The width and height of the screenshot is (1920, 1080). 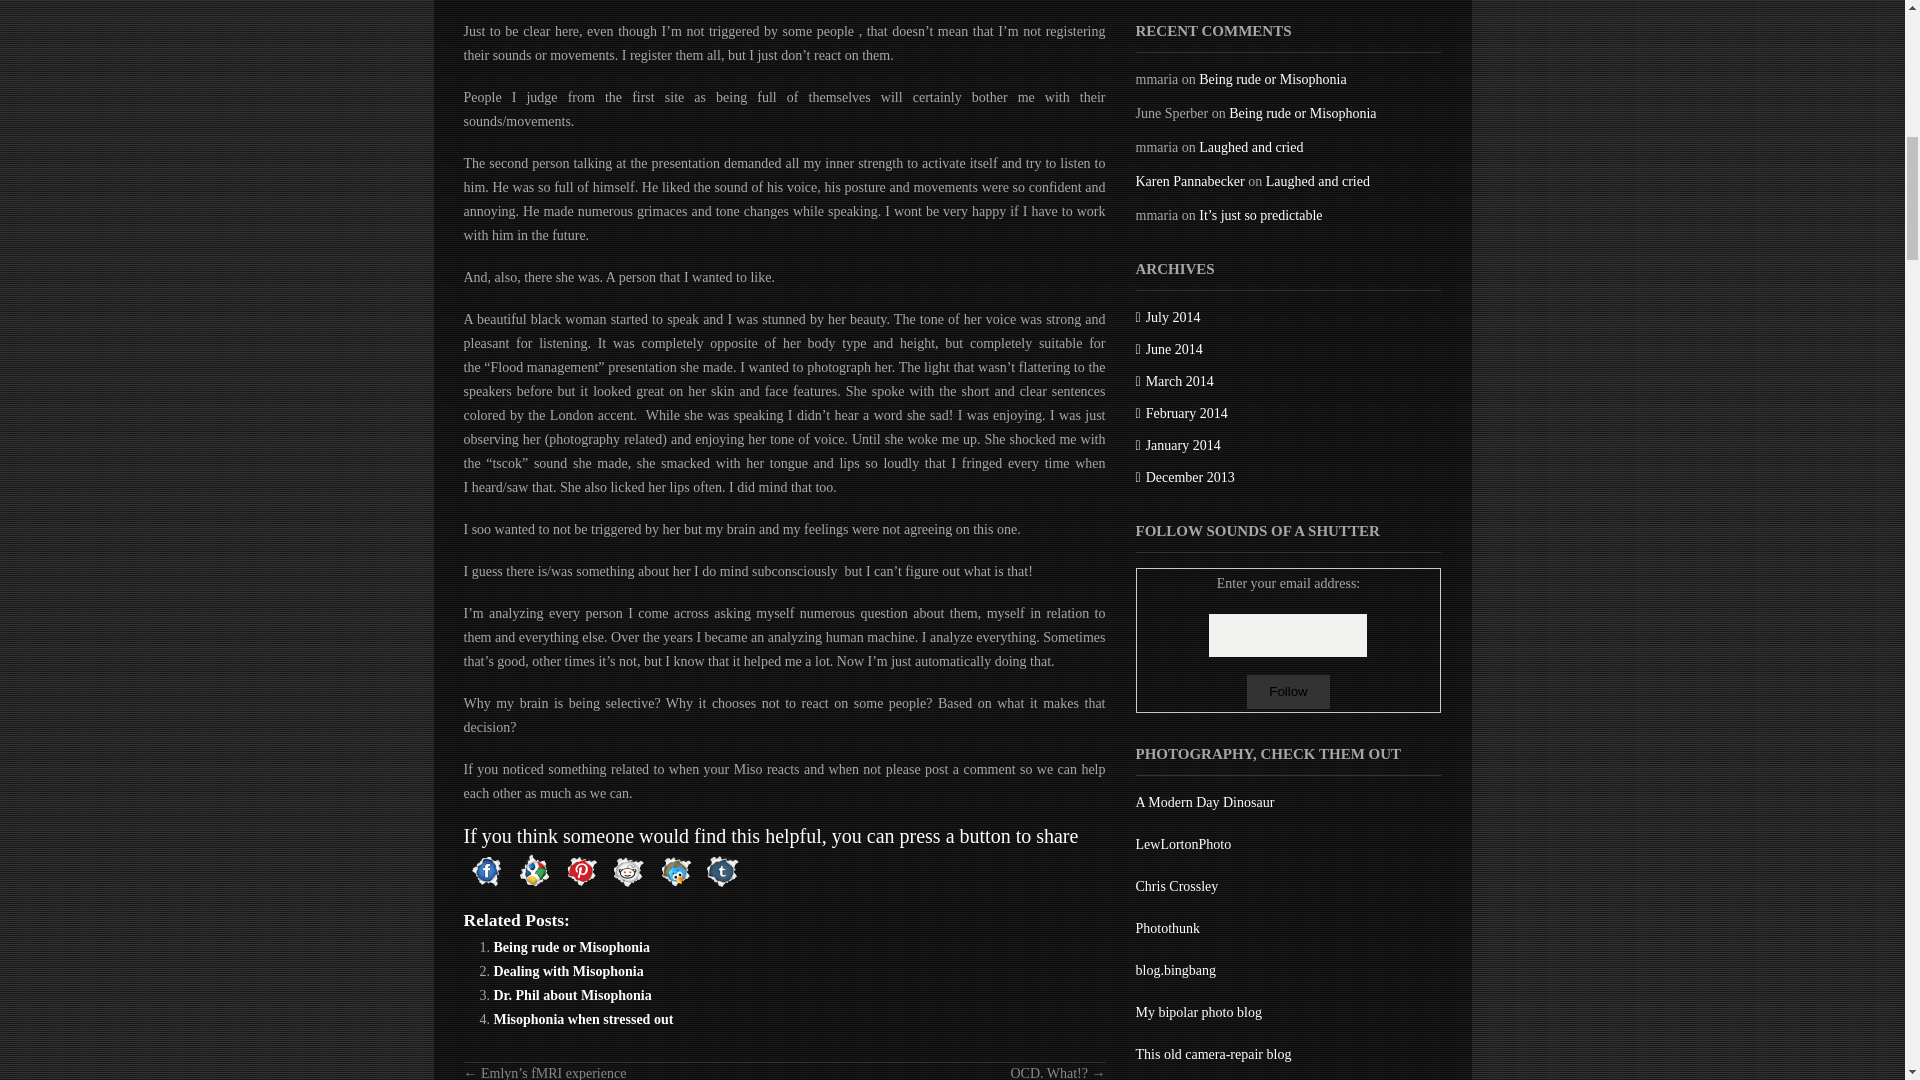 What do you see at coordinates (572, 946) in the screenshot?
I see `Being rude or Misophonia` at bounding box center [572, 946].